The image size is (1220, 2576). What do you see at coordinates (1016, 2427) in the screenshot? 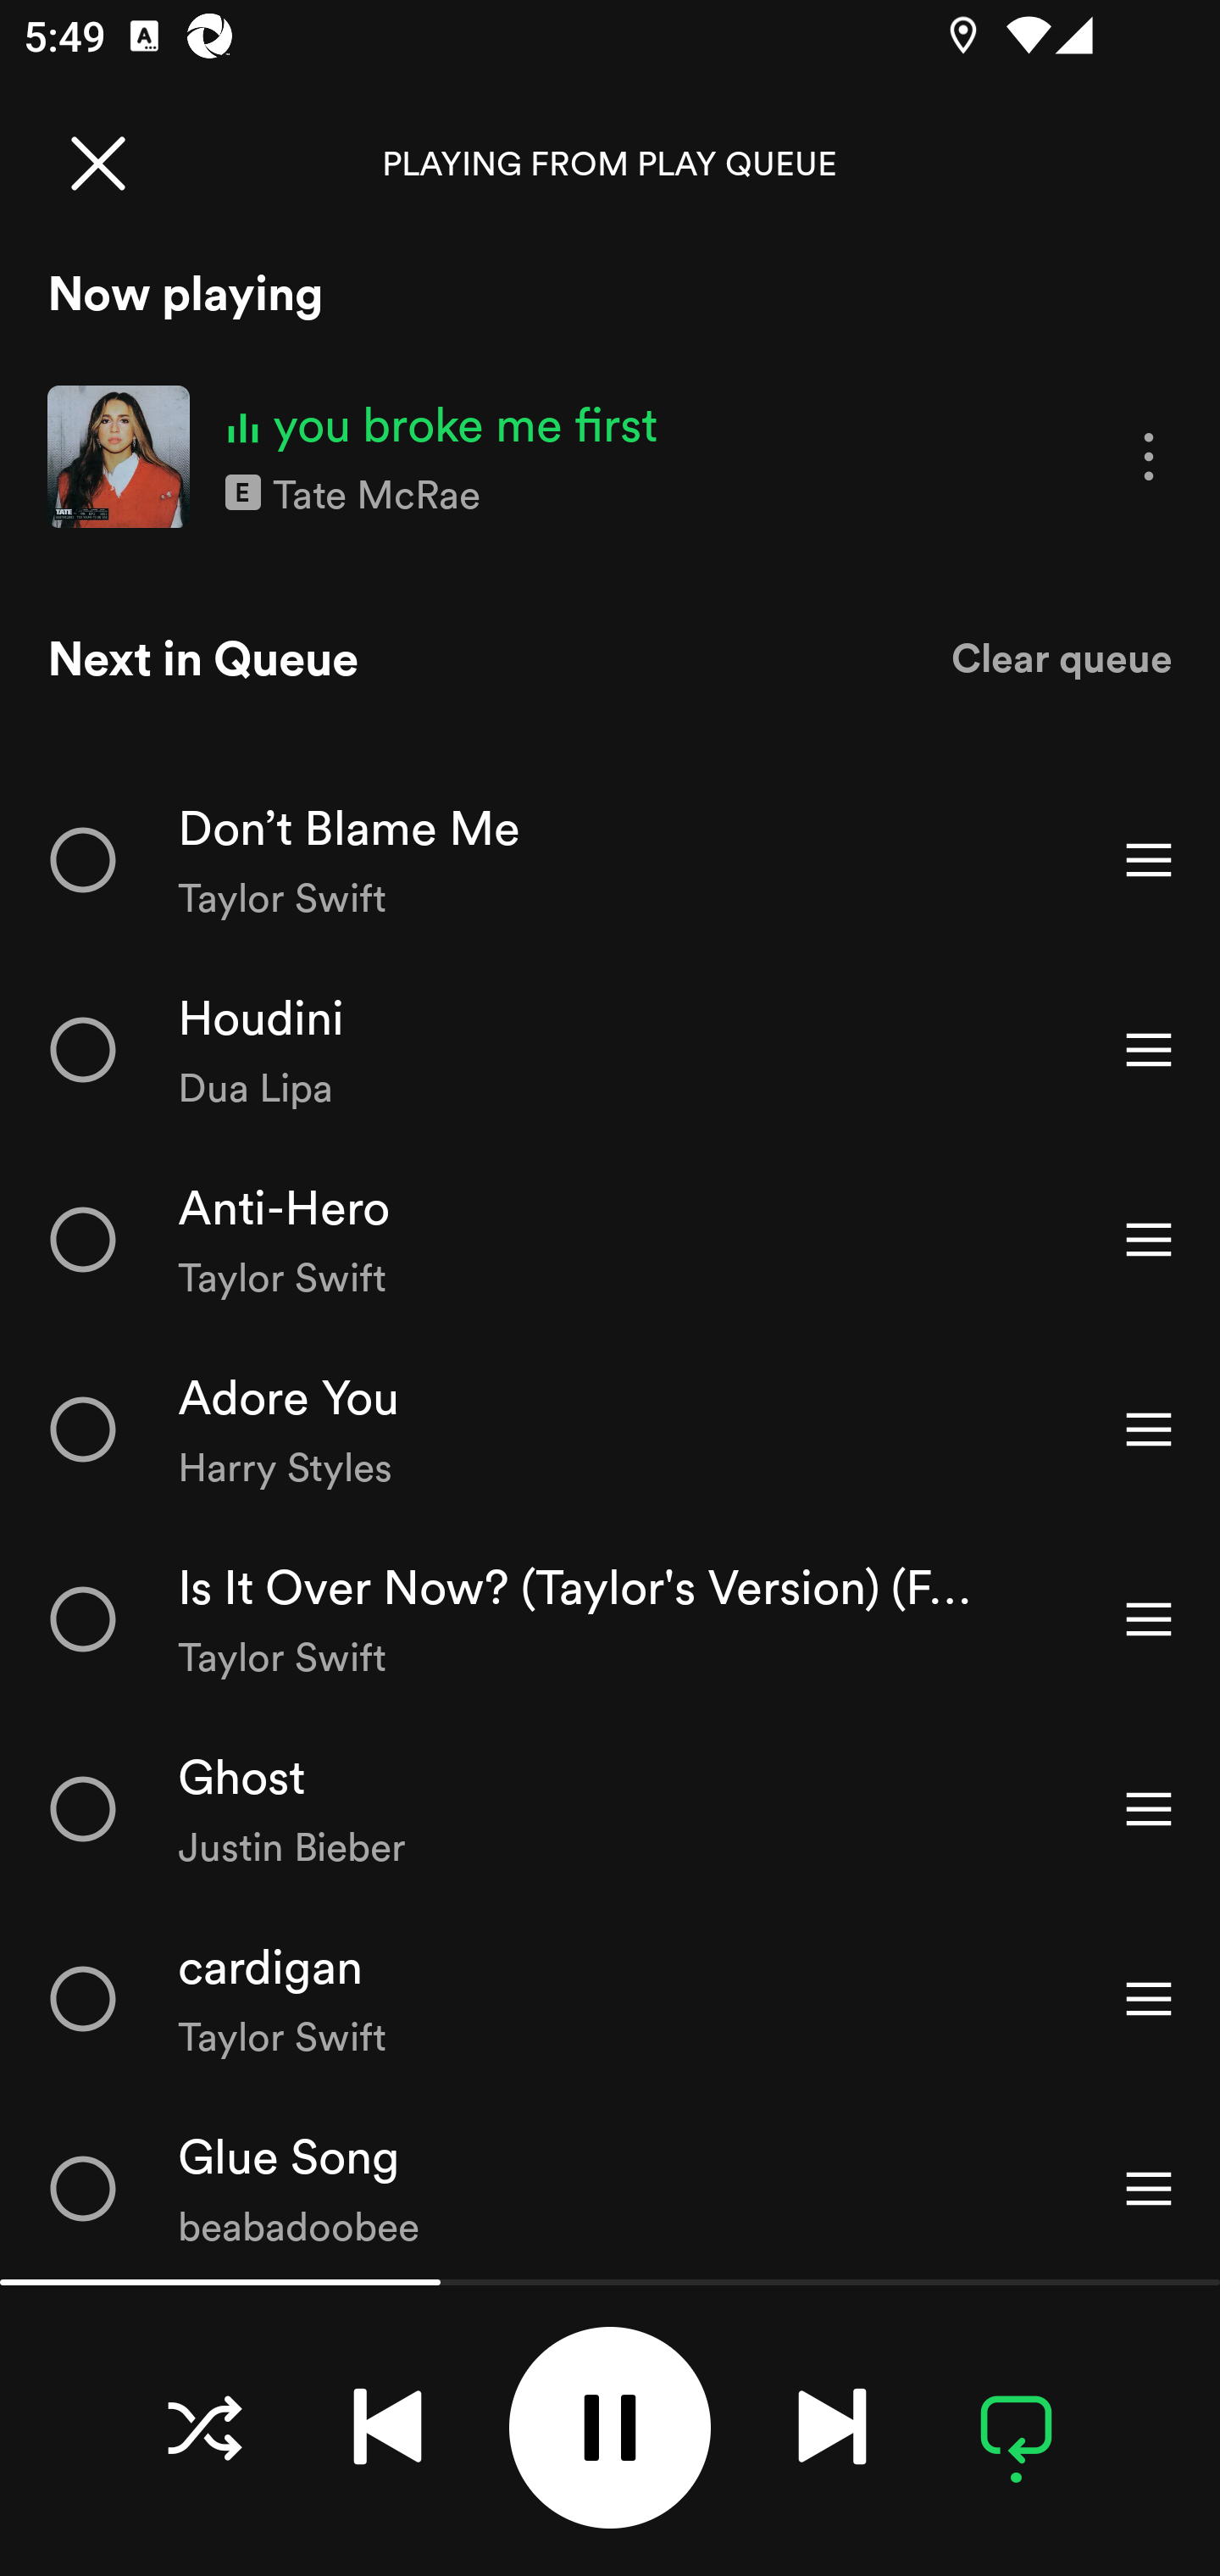
I see `Repeat` at bounding box center [1016, 2427].